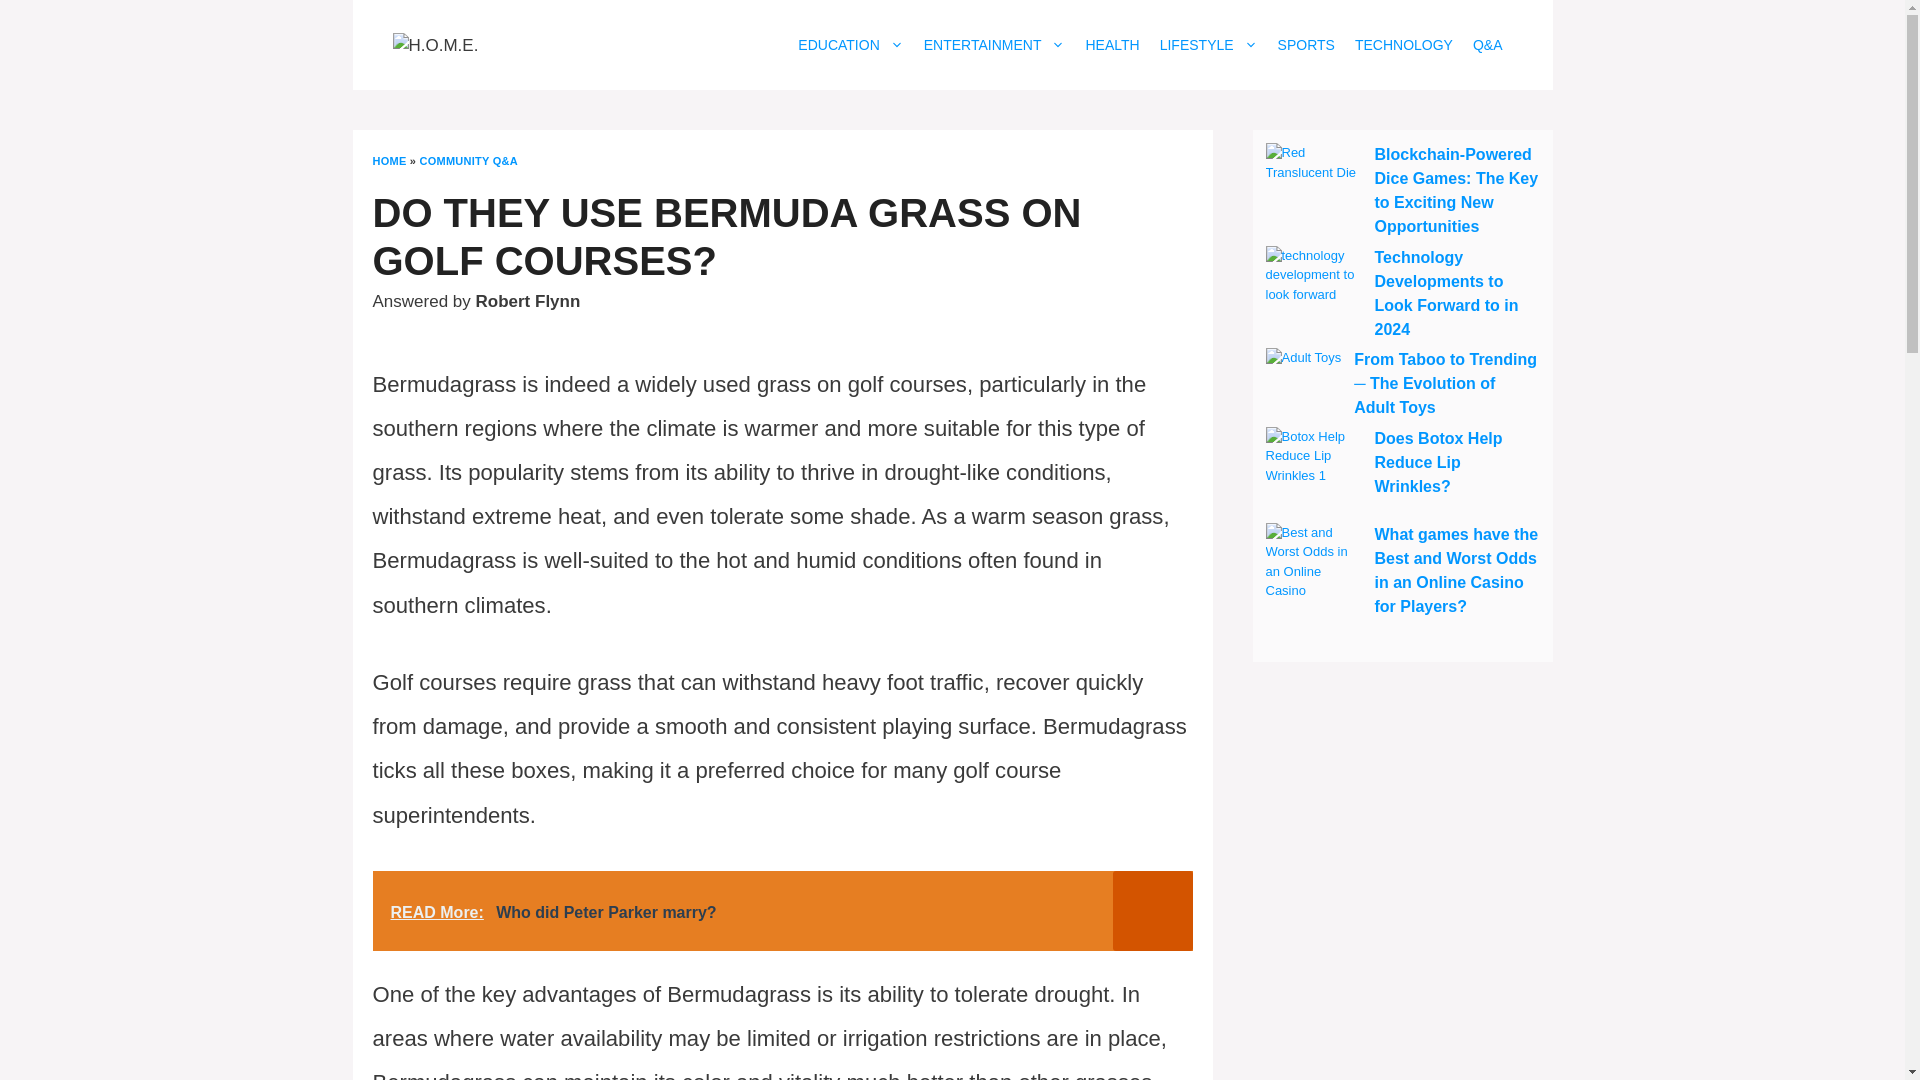 This screenshot has width=1920, height=1080. I want to click on LIFESTYLE, so click(1208, 45).